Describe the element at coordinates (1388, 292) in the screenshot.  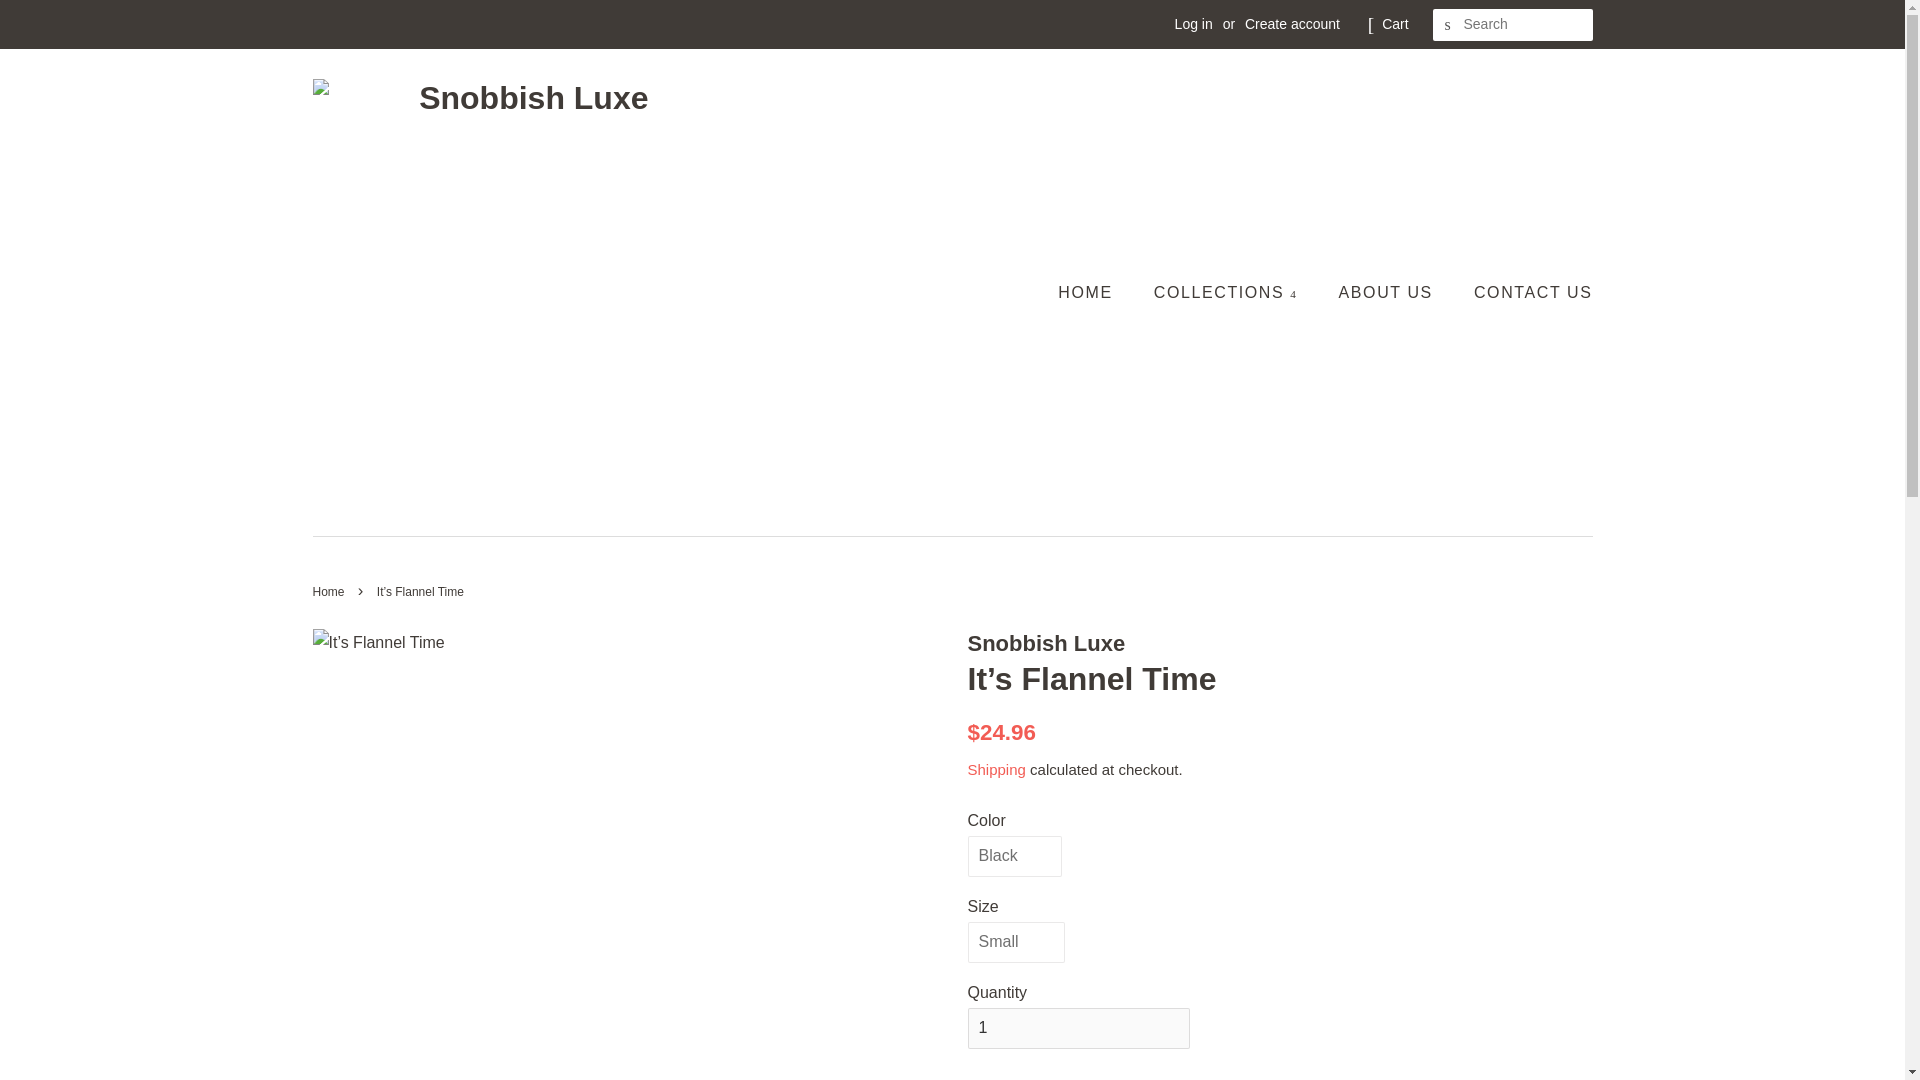
I see `ABOUT US` at that location.